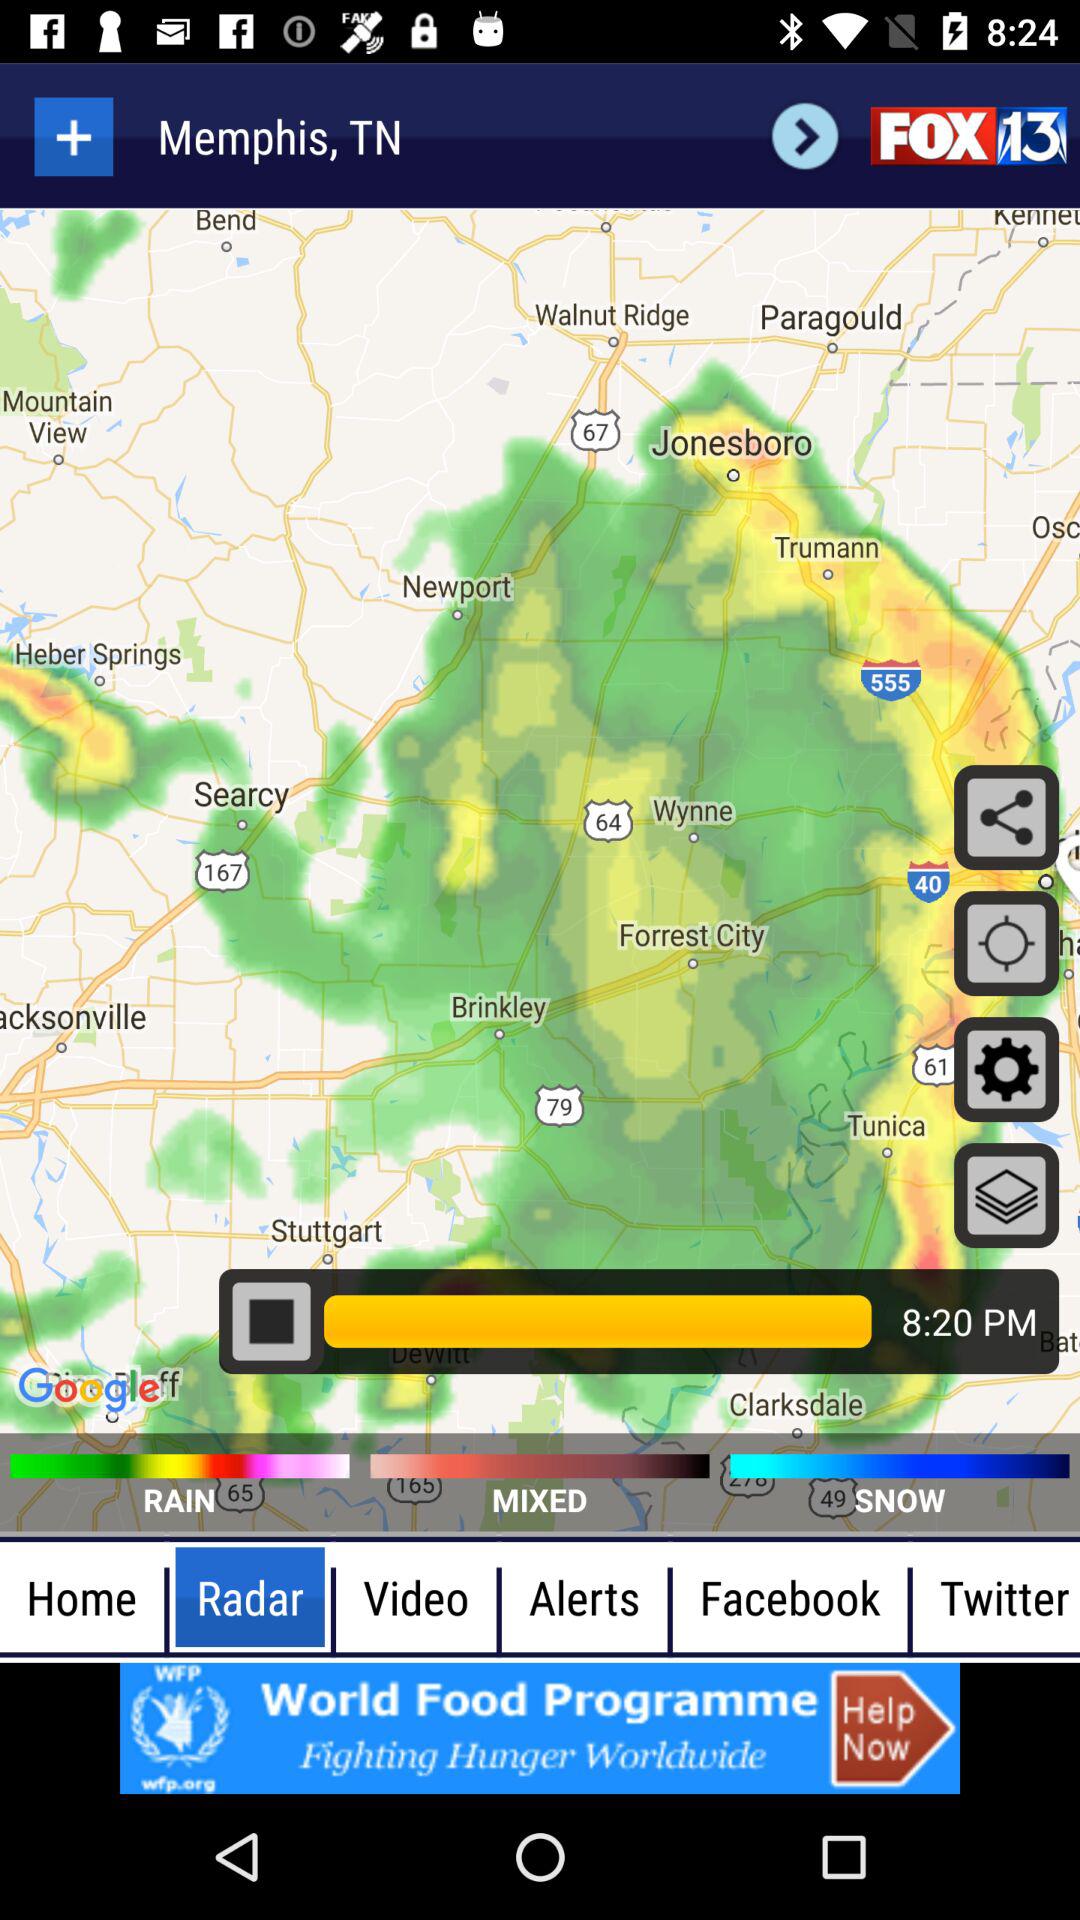 Image resolution: width=1080 pixels, height=1920 pixels. Describe the element at coordinates (804, 136) in the screenshot. I see `go next` at that location.